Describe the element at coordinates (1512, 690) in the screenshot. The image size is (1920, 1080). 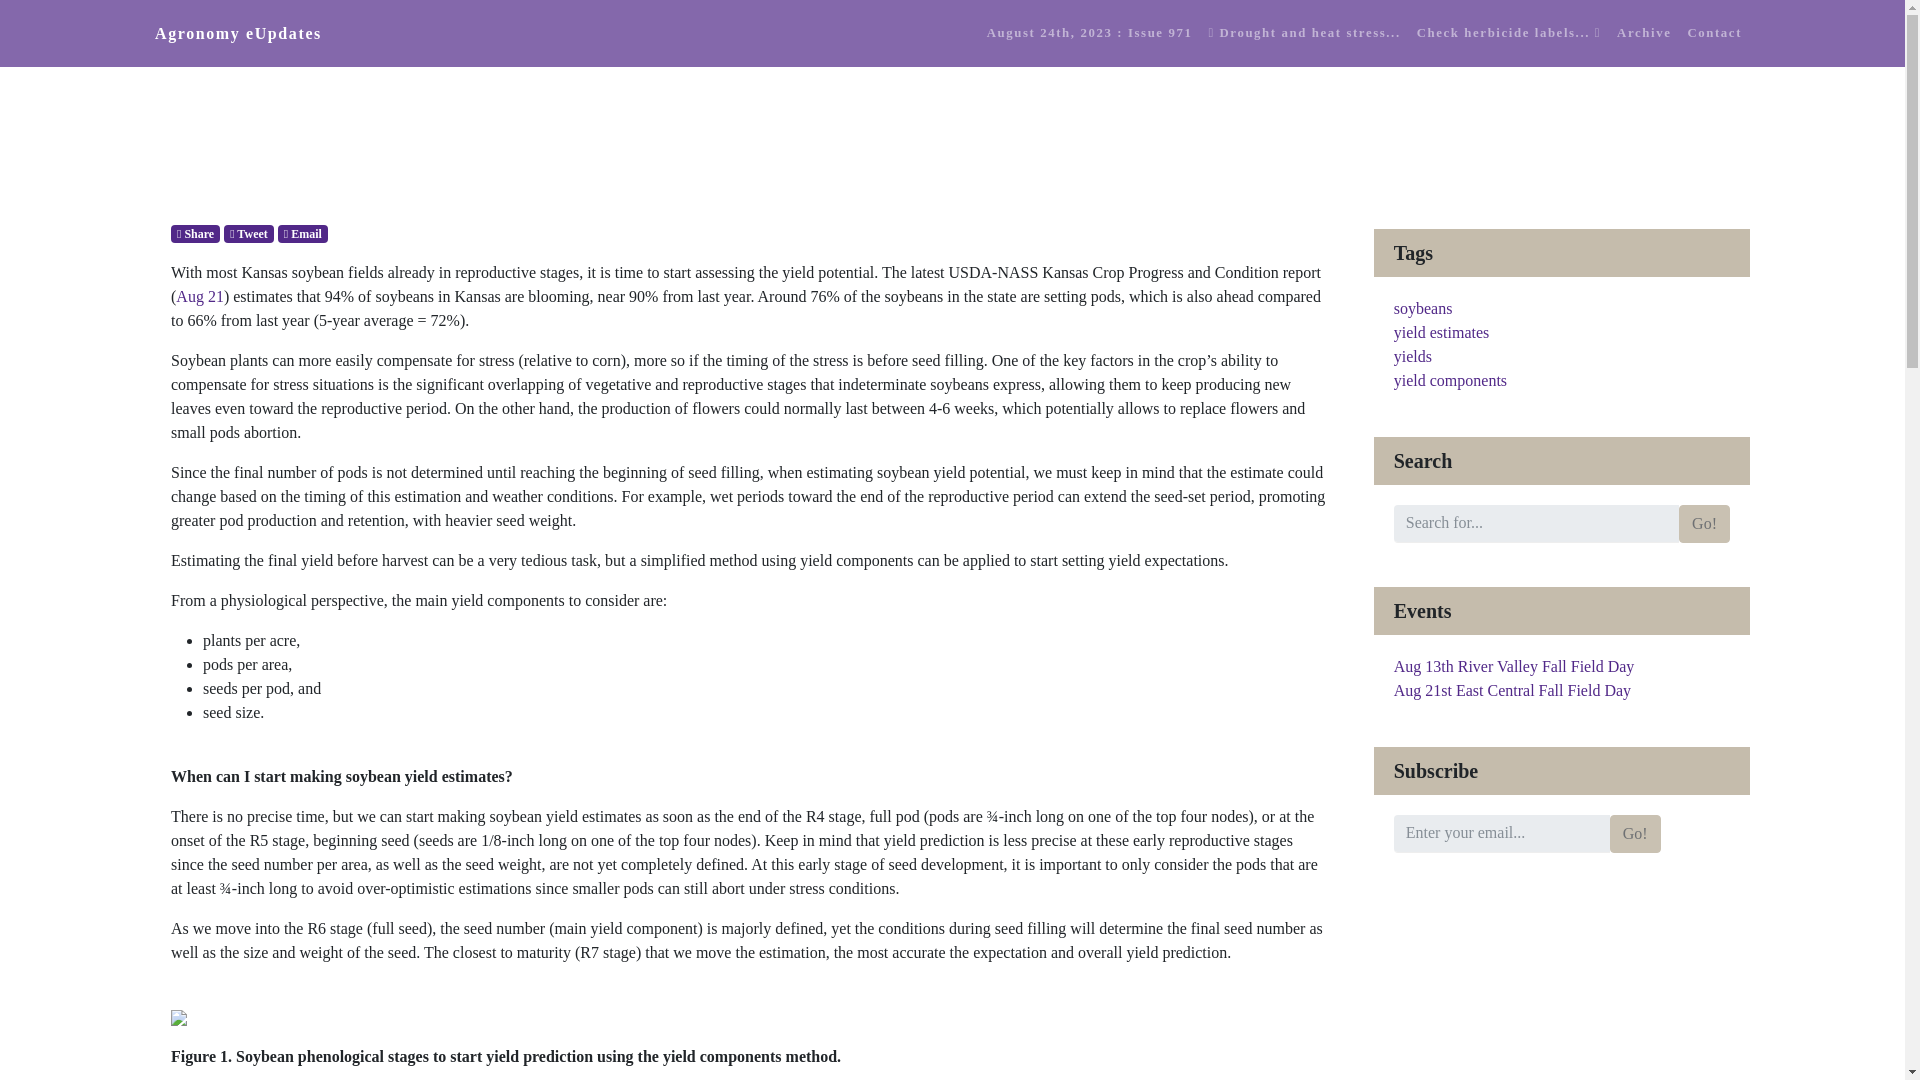
I see `Aug 21st East Central Fall Field Day` at that location.